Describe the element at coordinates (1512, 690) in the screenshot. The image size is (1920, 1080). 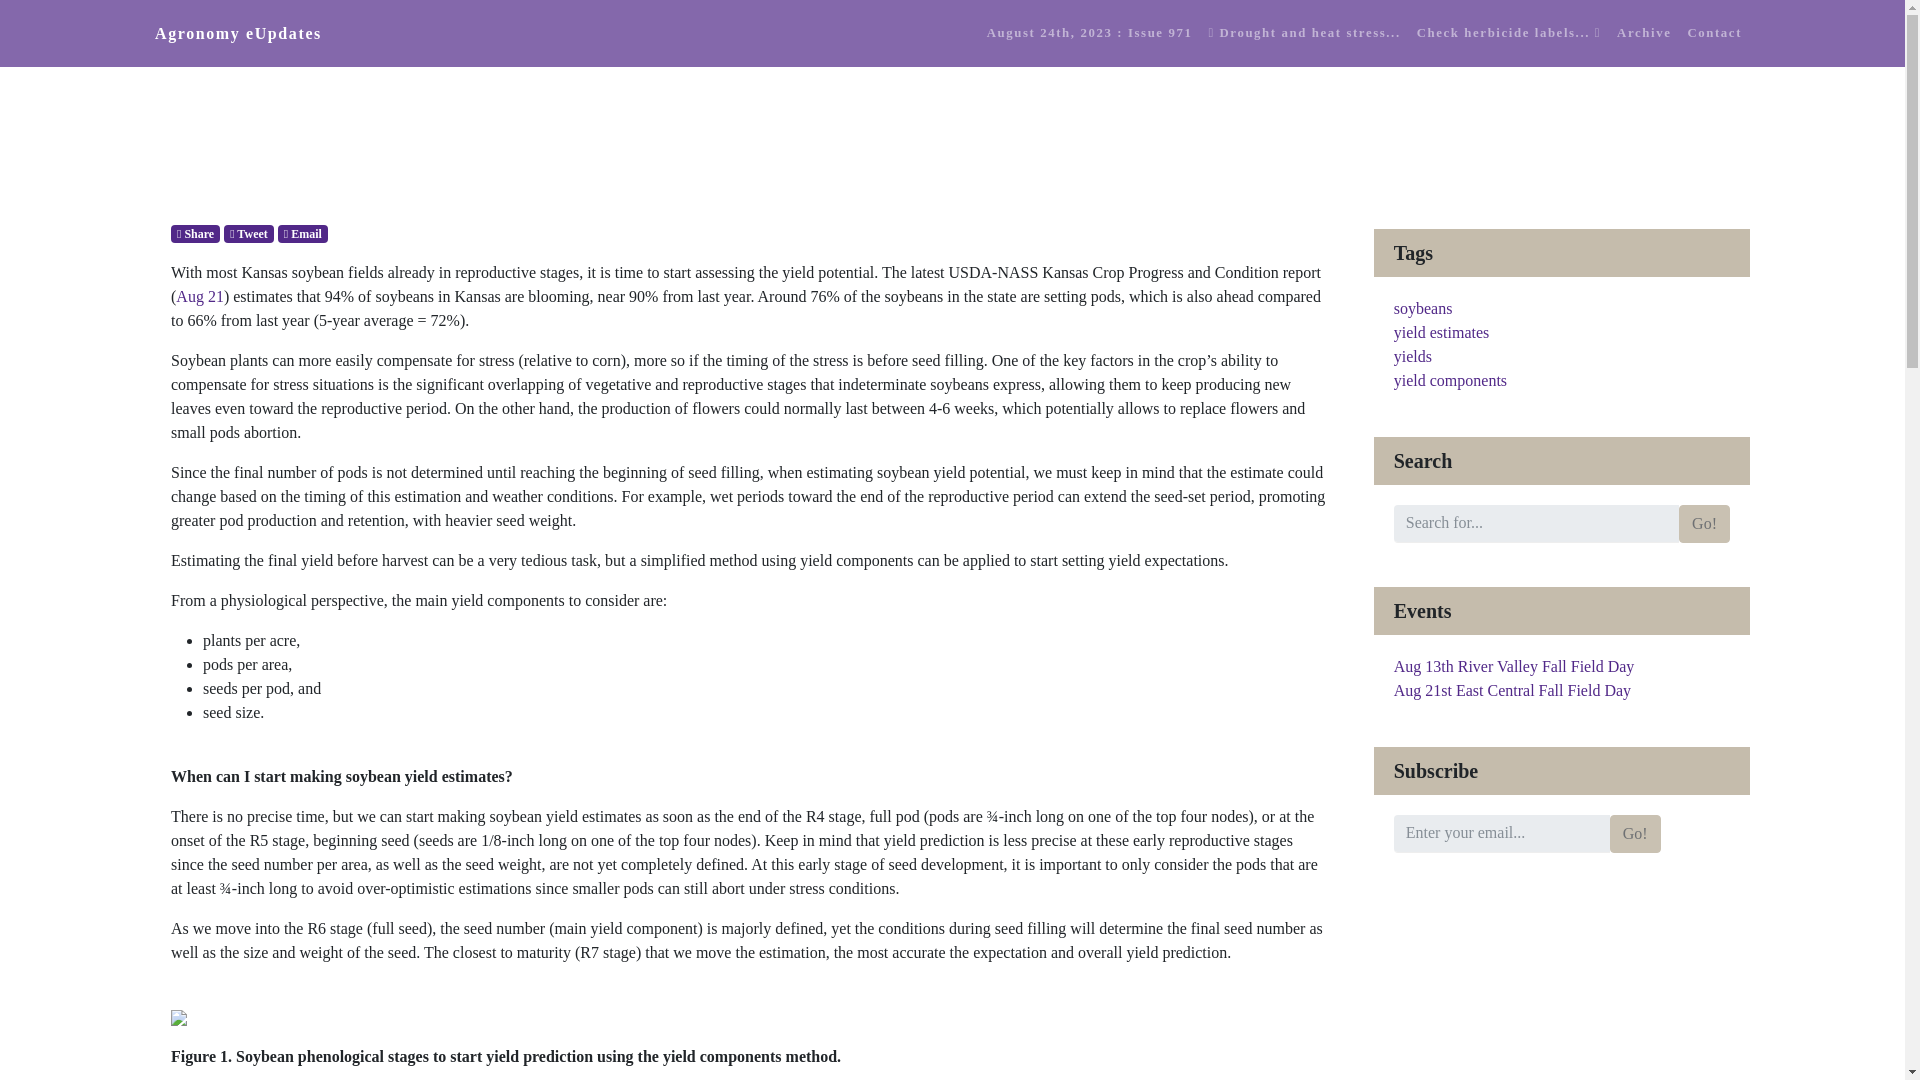
I see `Aug 21st East Central Fall Field Day` at that location.